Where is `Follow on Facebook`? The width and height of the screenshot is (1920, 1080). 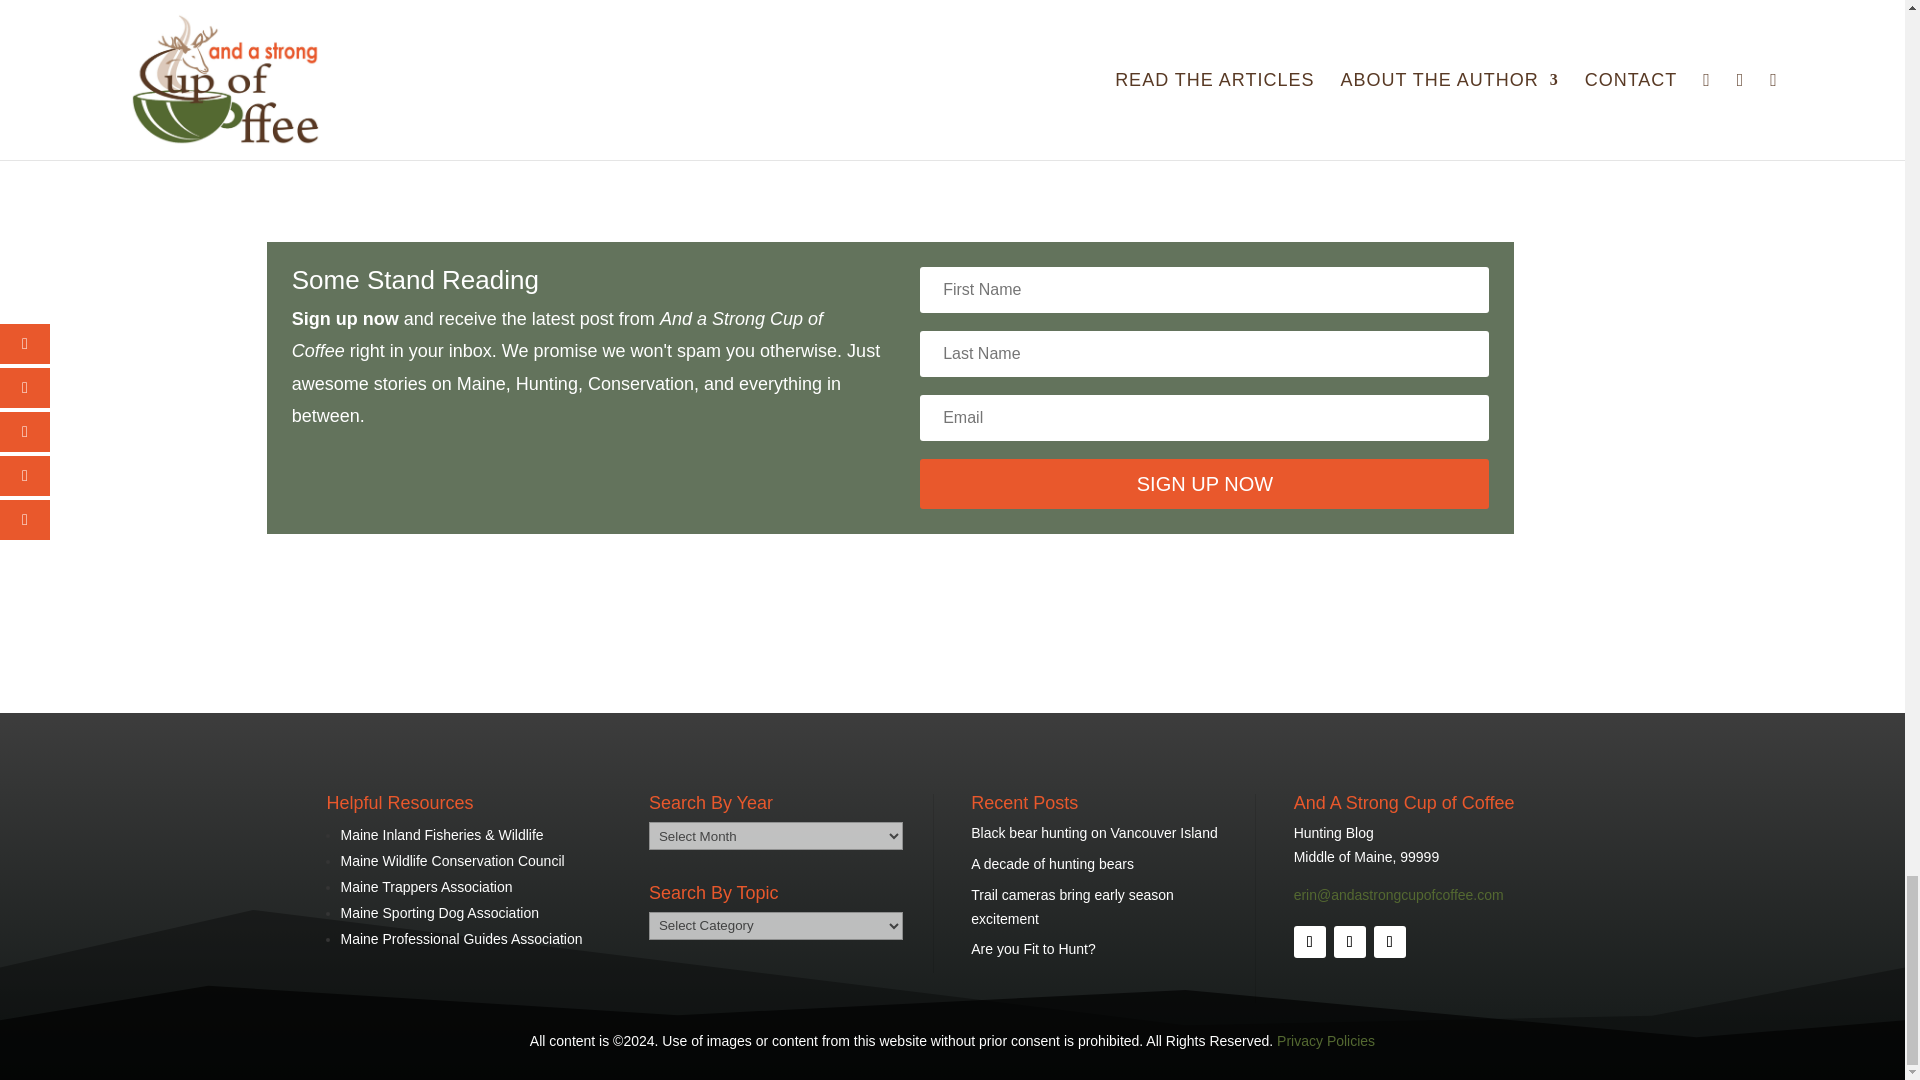
Follow on Facebook is located at coordinates (1310, 941).